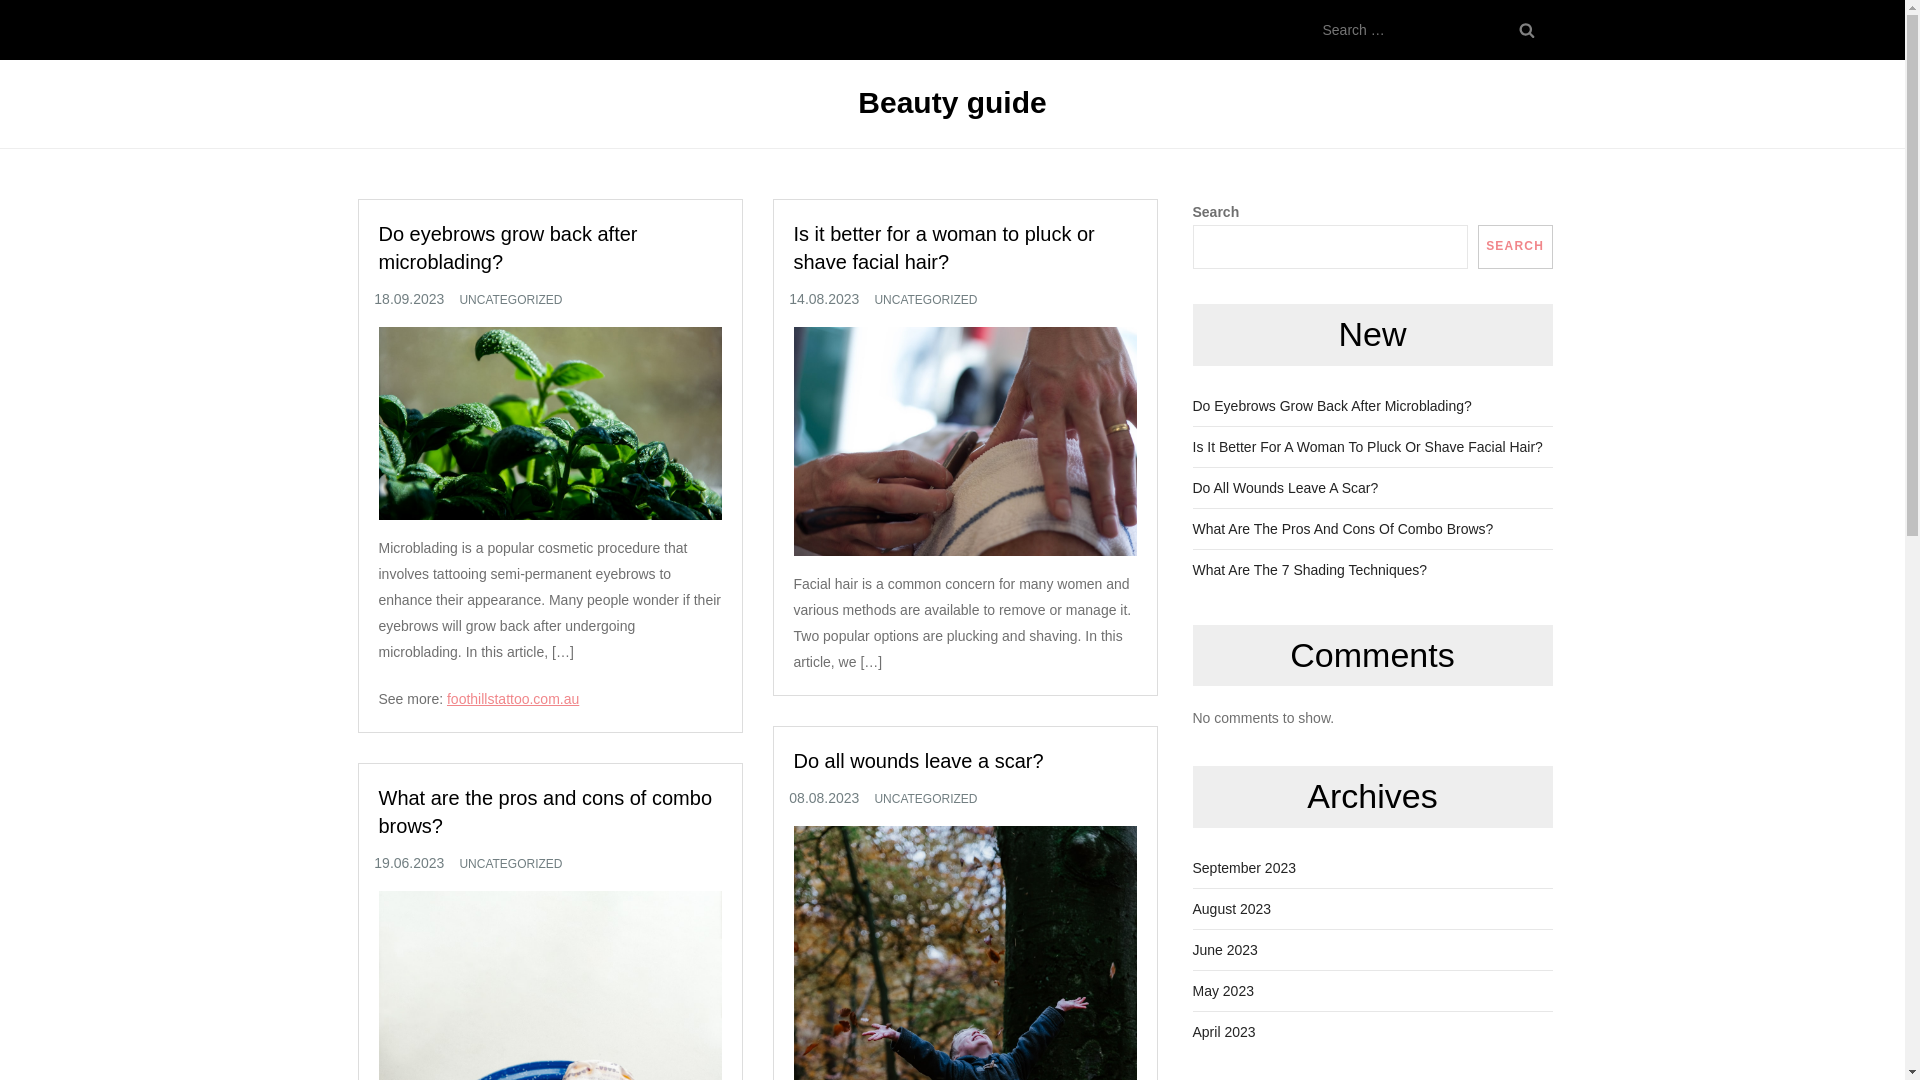  Describe the element at coordinates (1222, 991) in the screenshot. I see `May 2023` at that location.